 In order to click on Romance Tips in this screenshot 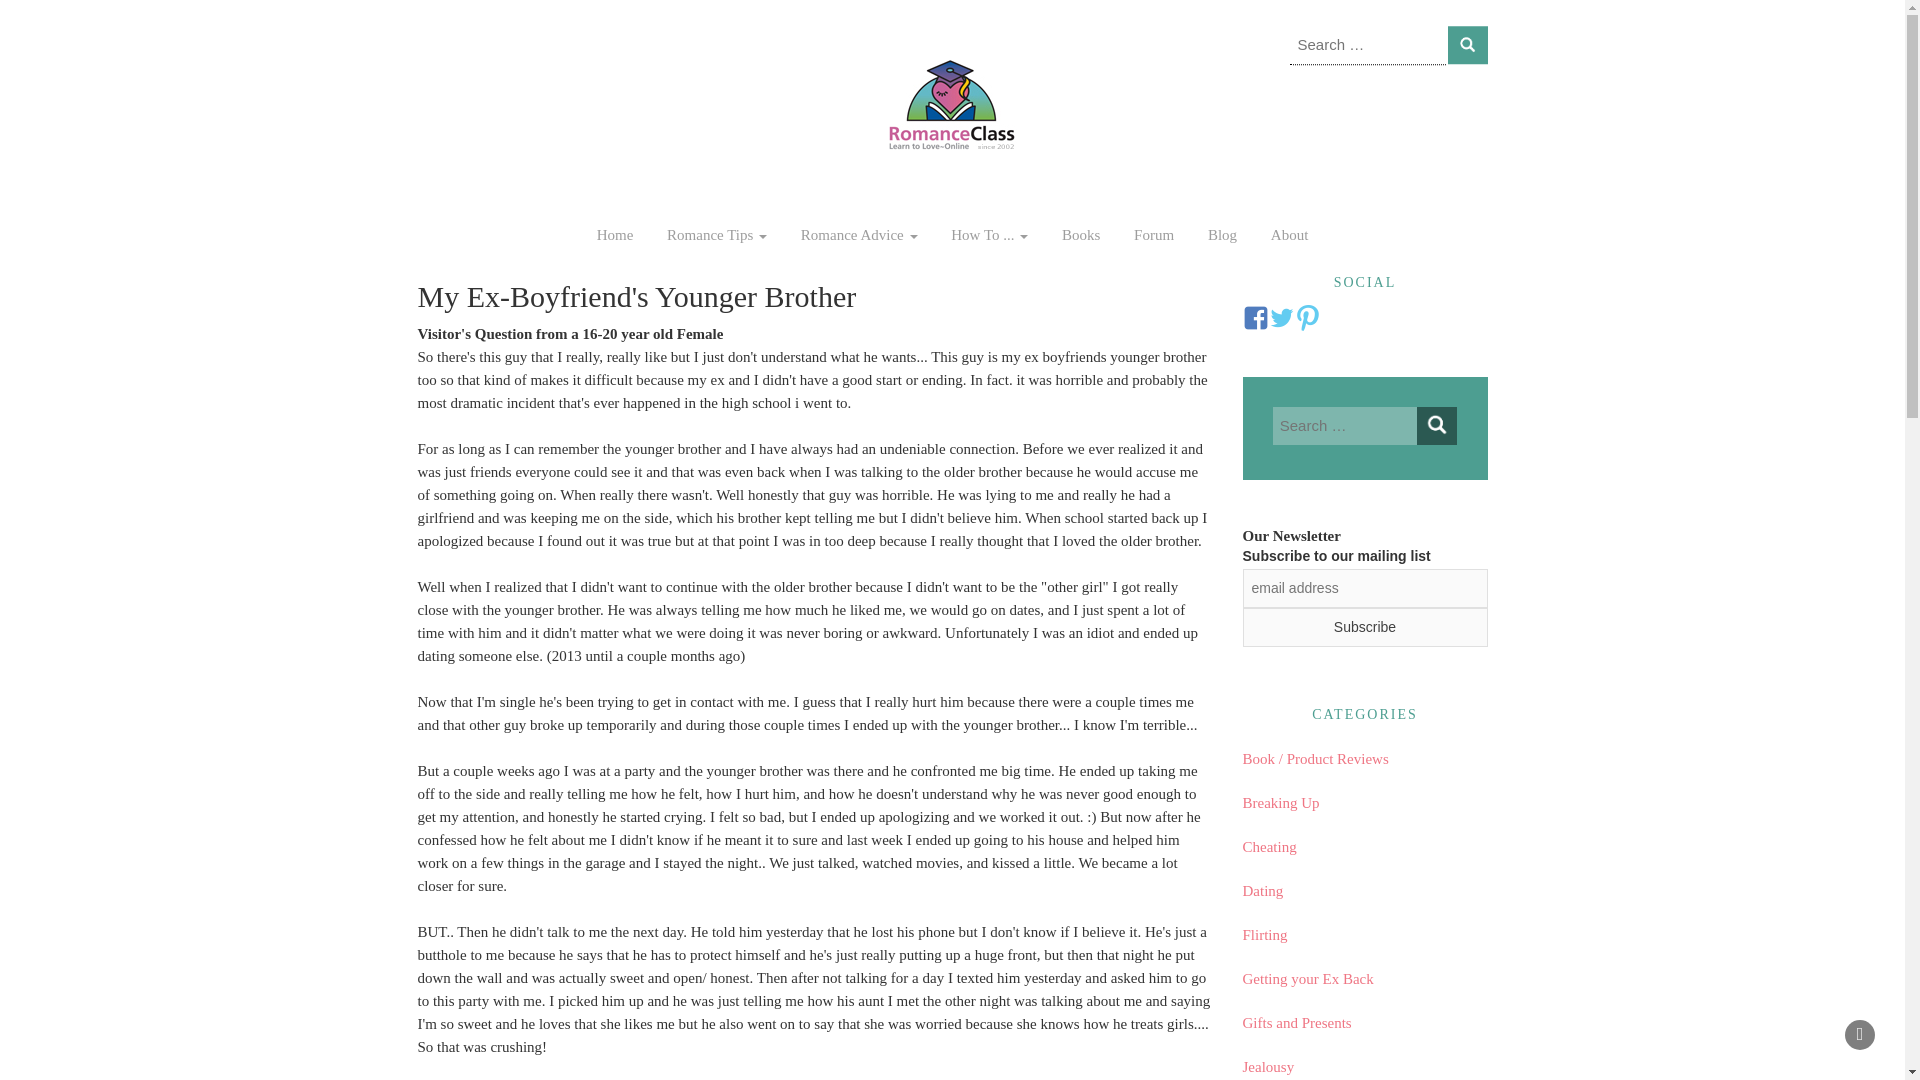, I will do `click(716, 234)`.